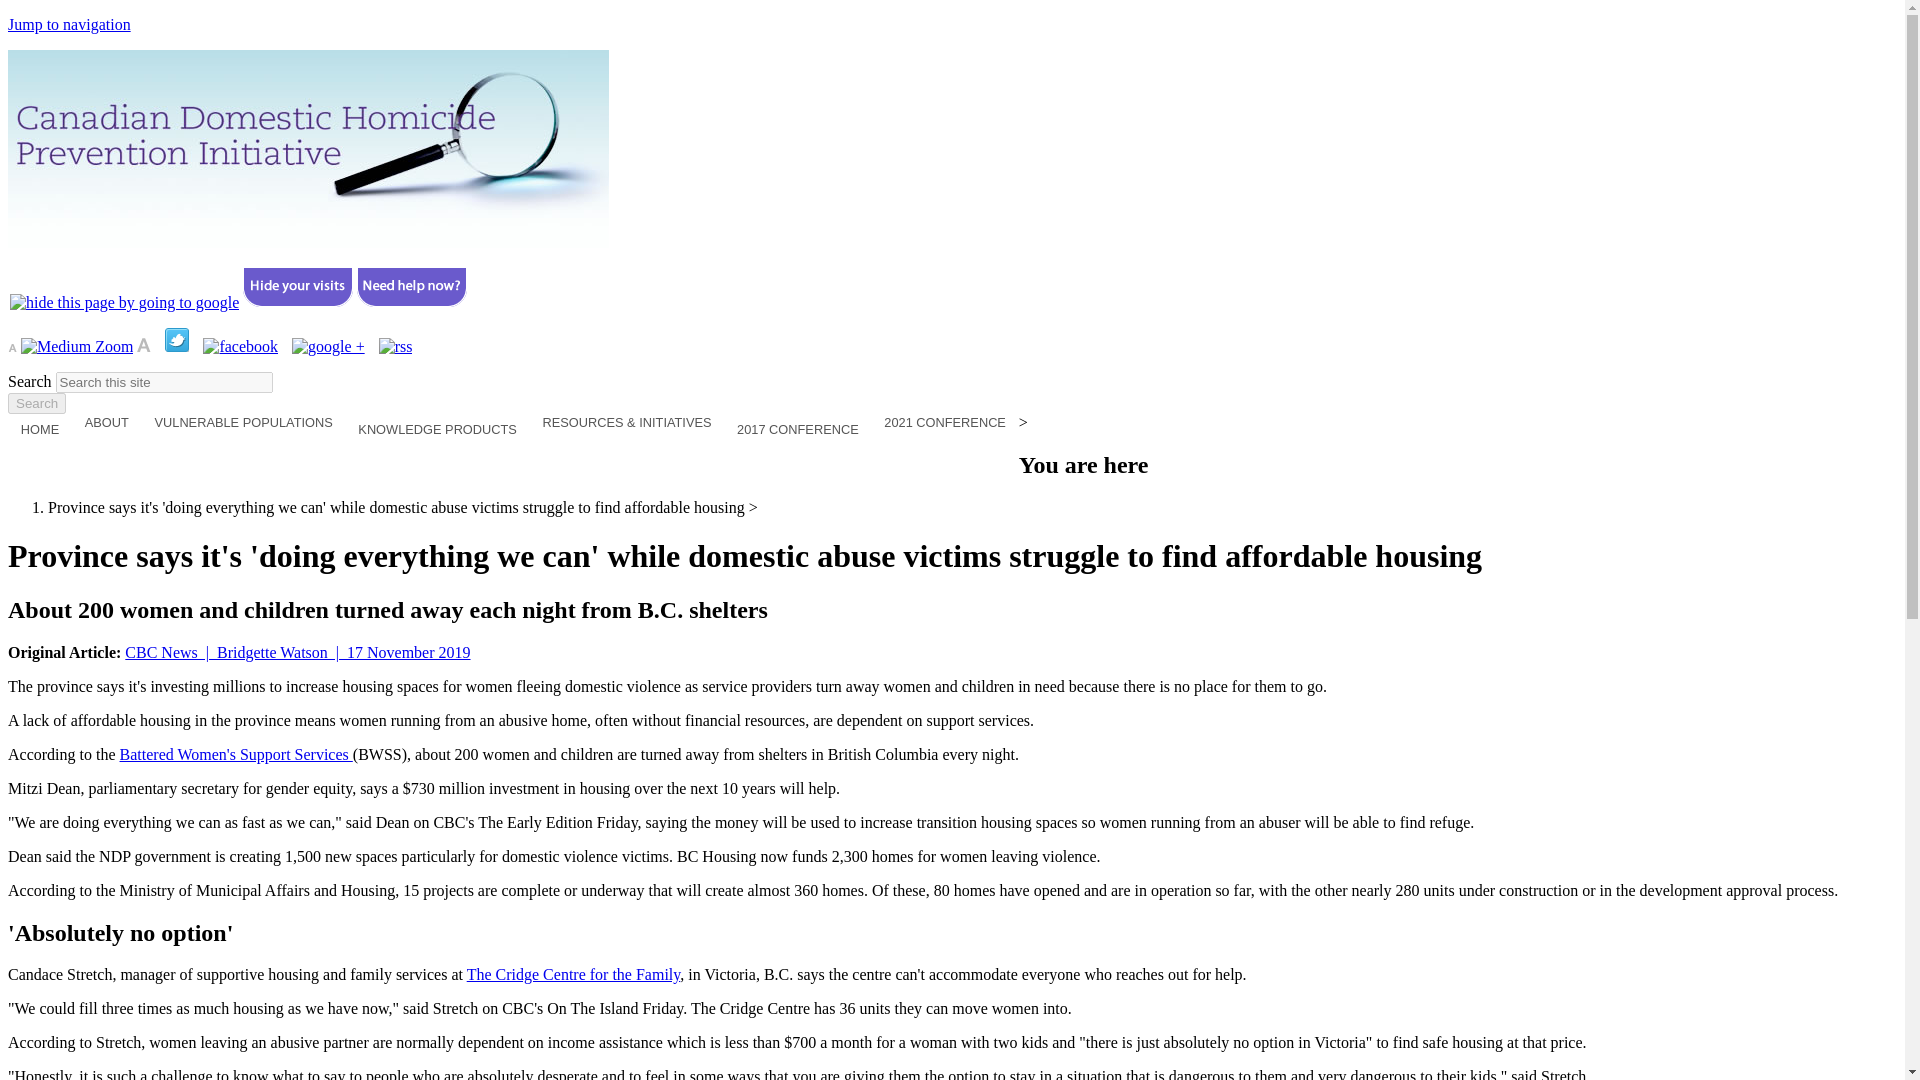 The width and height of the screenshot is (1920, 1080). I want to click on Jump to navigation, so click(68, 24).